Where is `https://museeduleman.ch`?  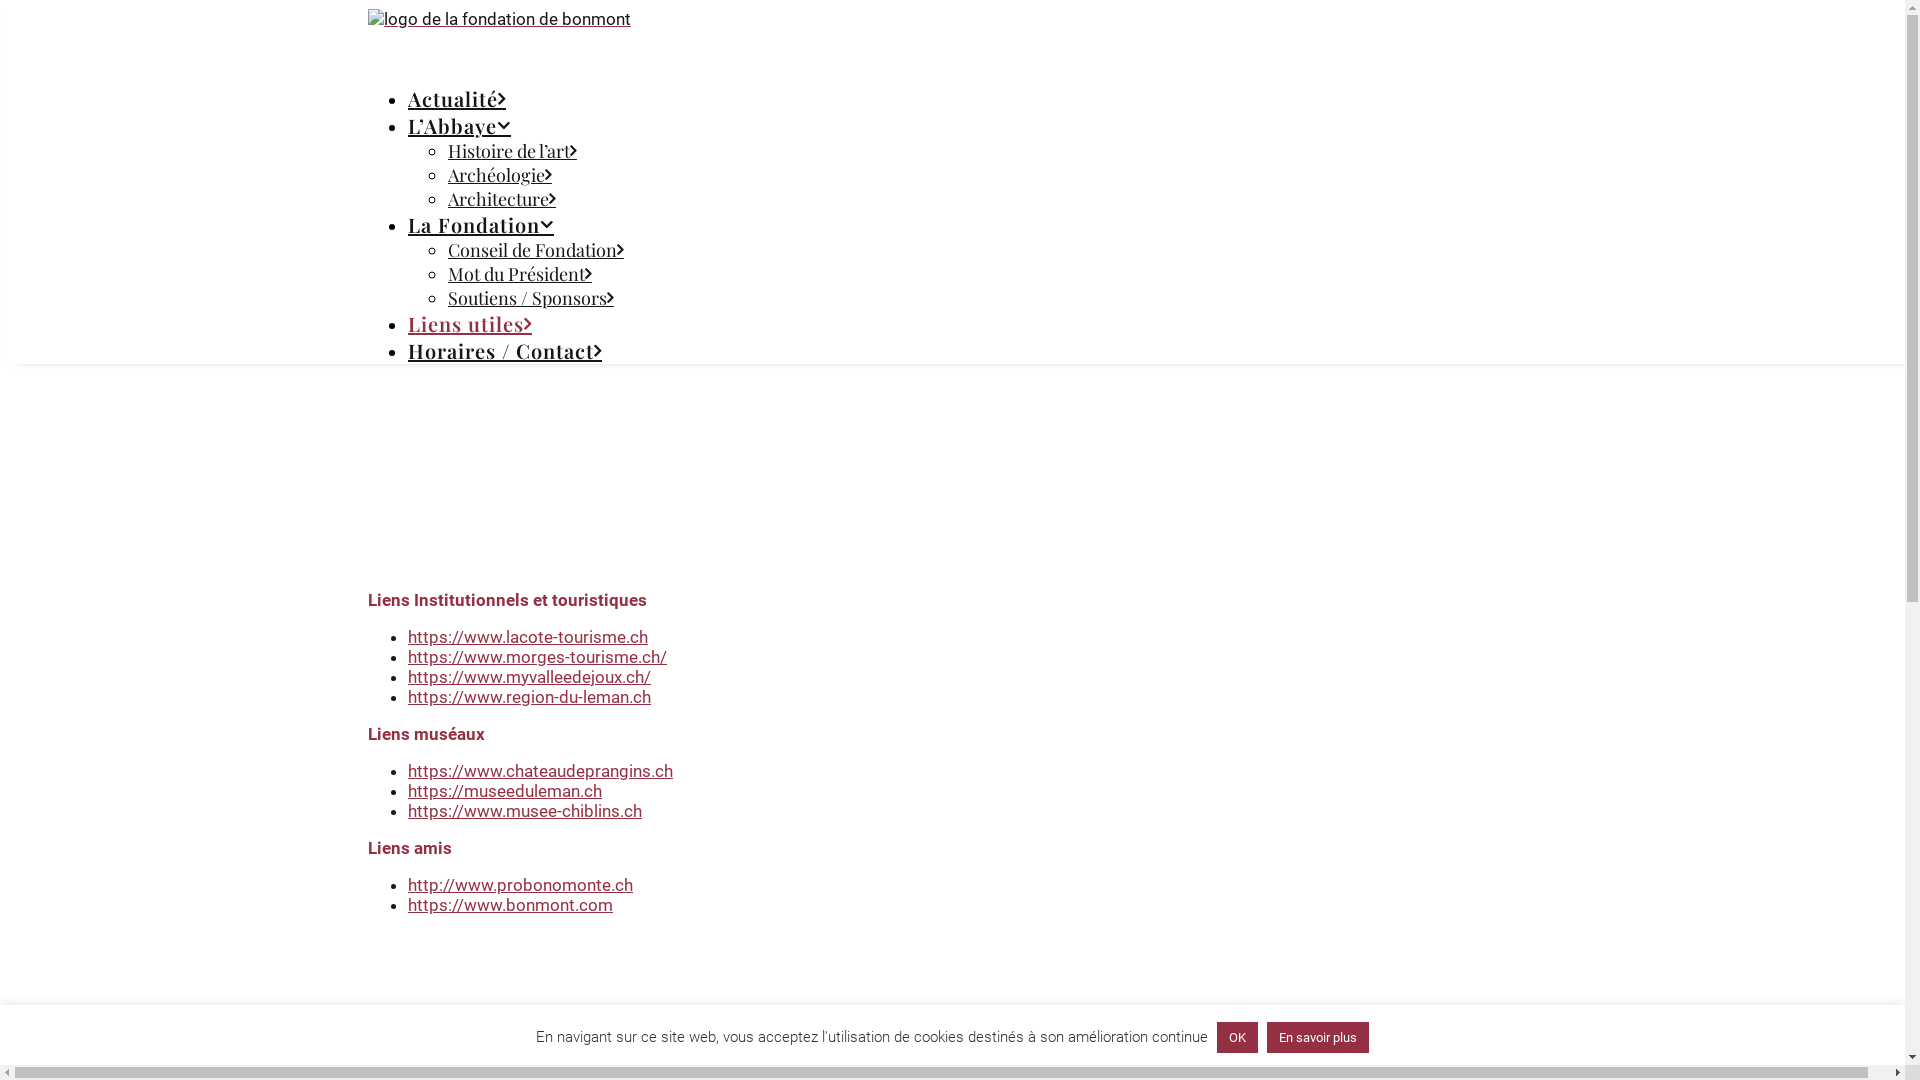
https://museeduleman.ch is located at coordinates (505, 791).